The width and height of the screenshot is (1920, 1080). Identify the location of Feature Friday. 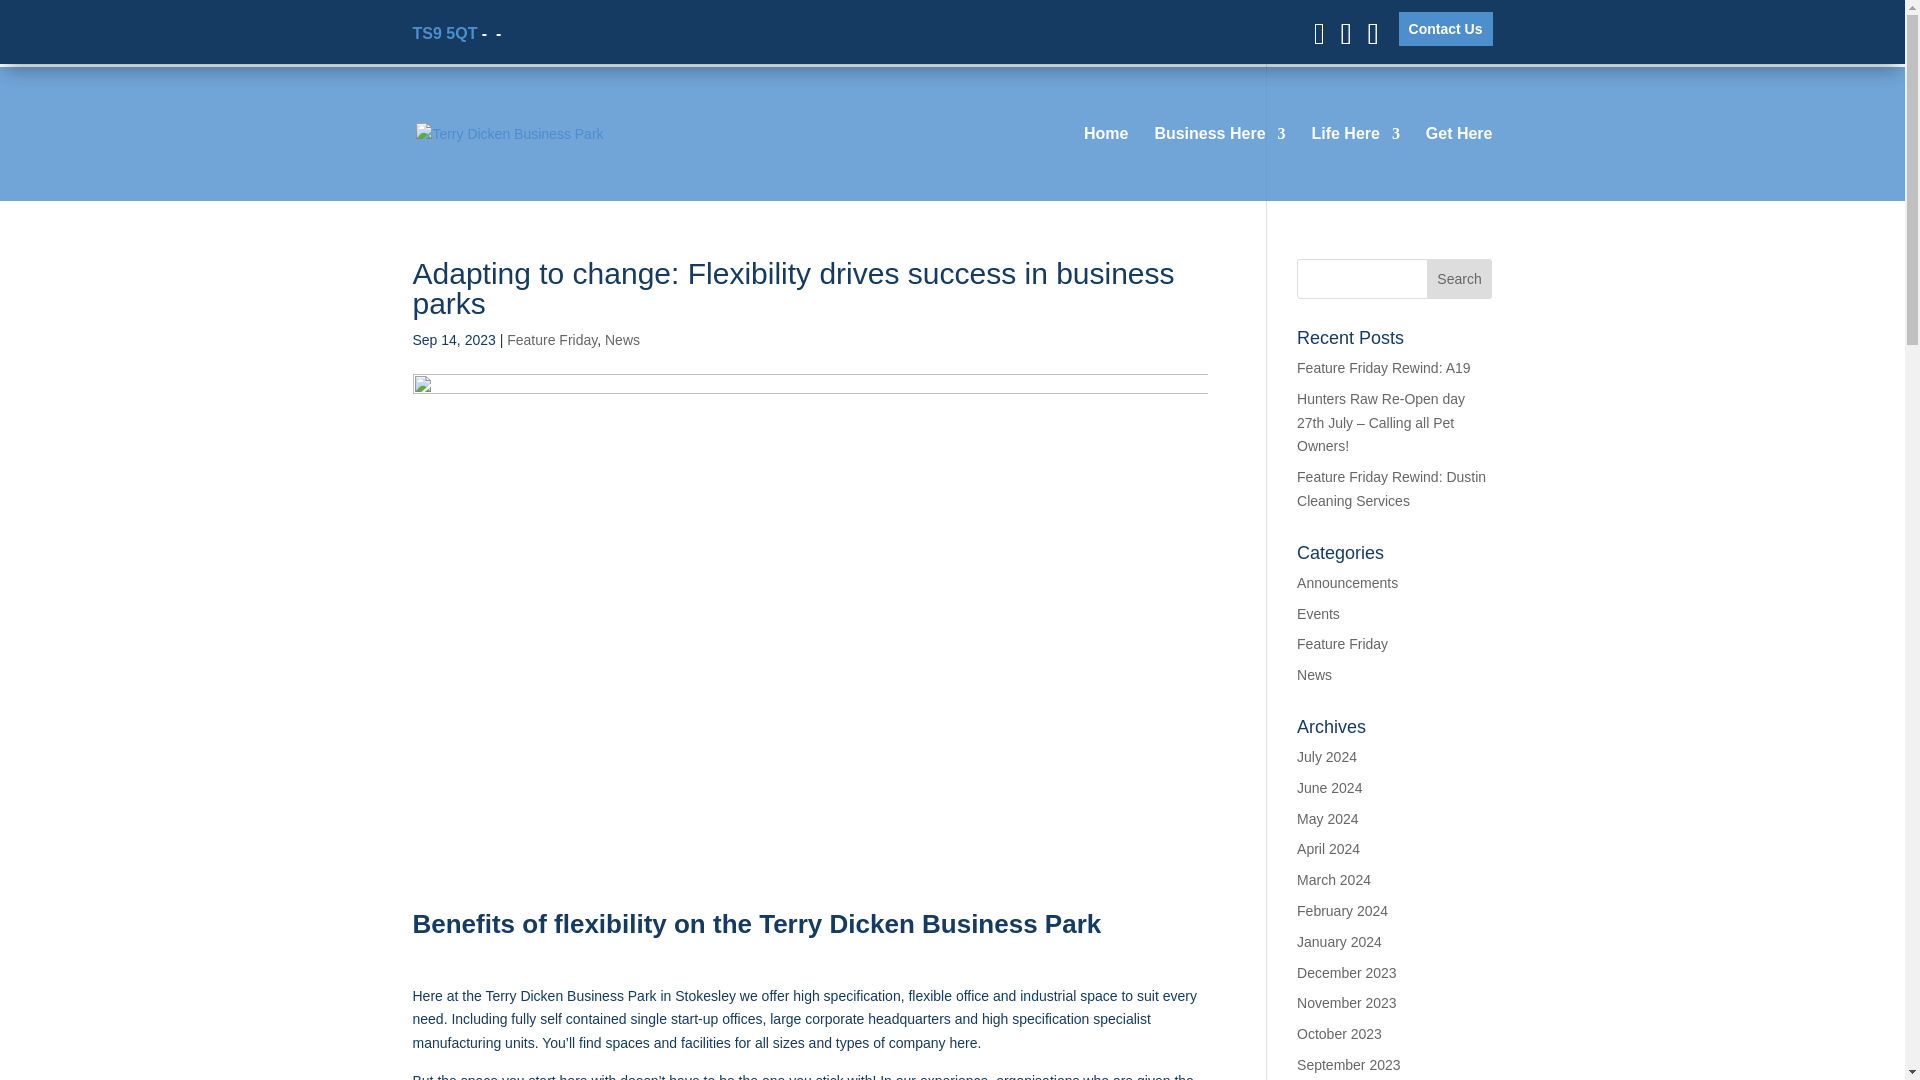
(552, 339).